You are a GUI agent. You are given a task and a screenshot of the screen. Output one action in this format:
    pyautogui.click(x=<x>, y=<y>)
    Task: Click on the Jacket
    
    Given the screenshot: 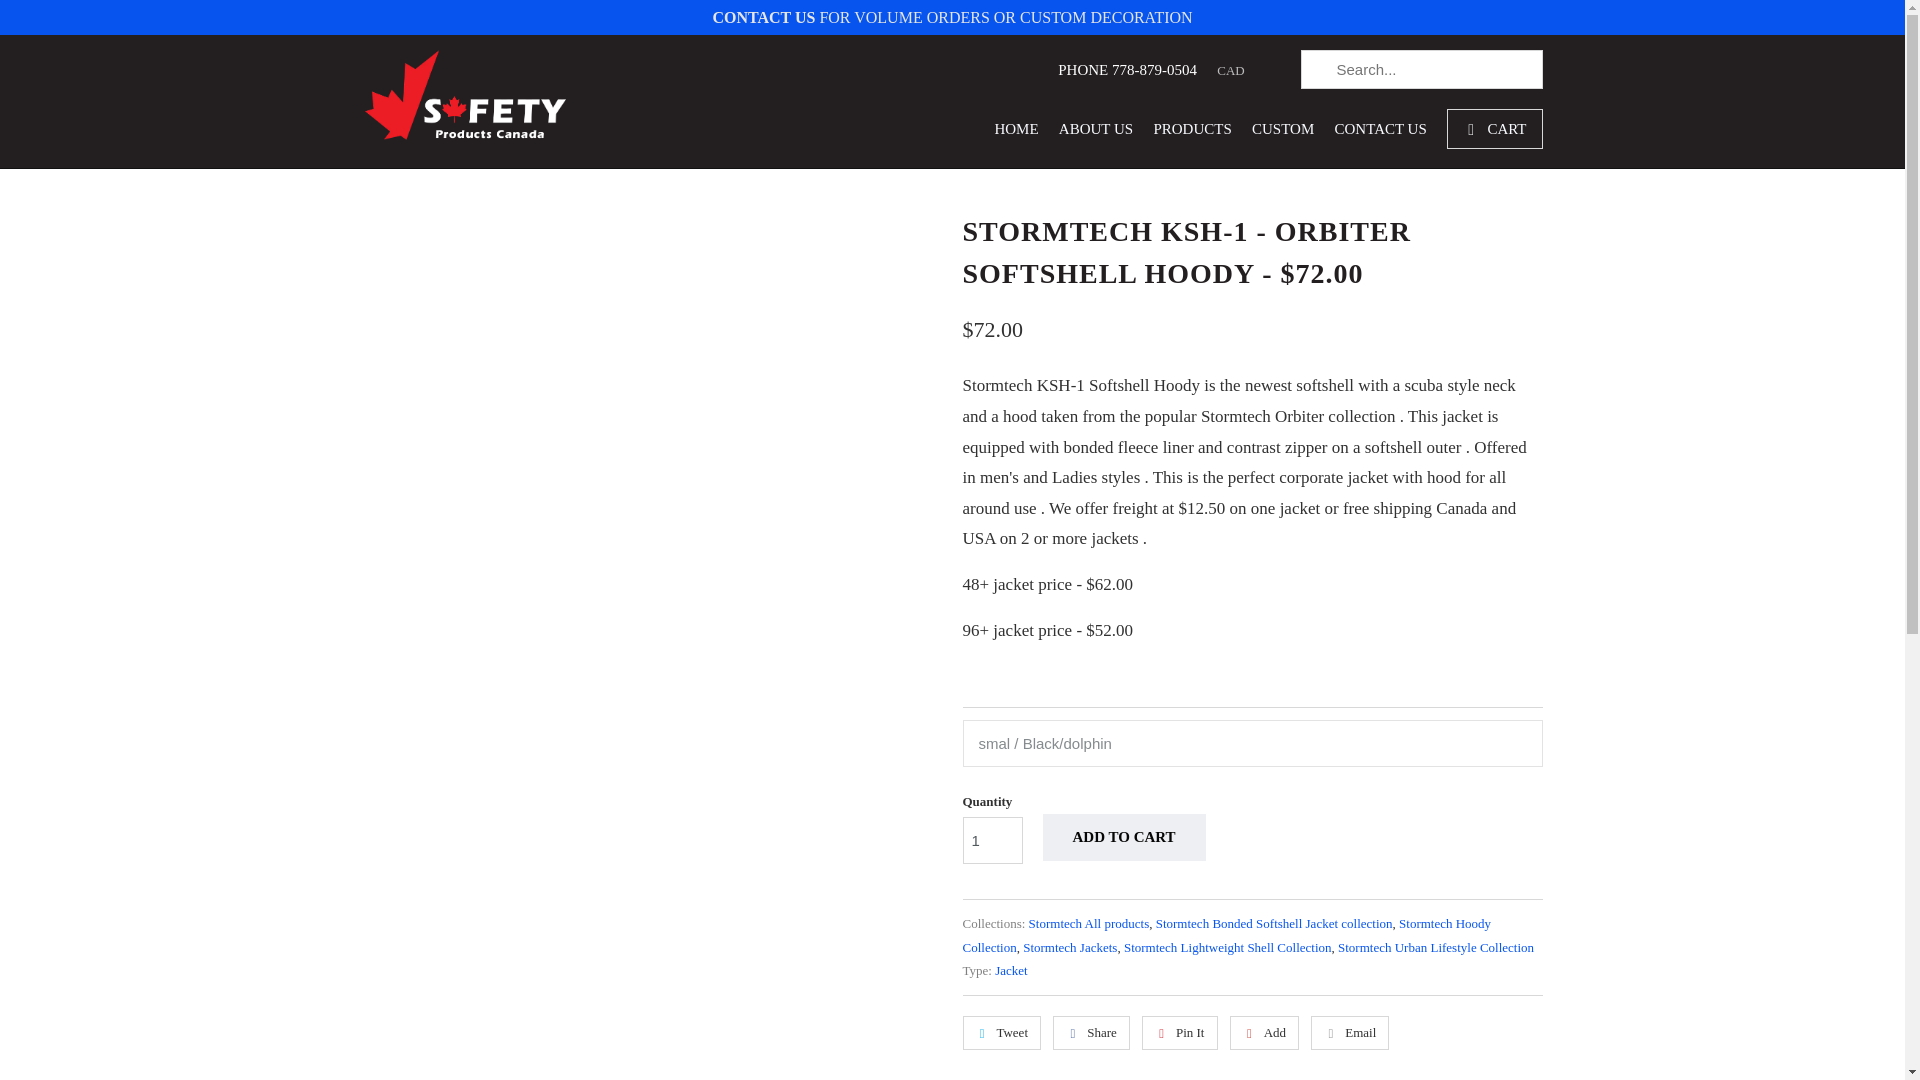 What is the action you would take?
    pyautogui.click(x=1010, y=970)
    